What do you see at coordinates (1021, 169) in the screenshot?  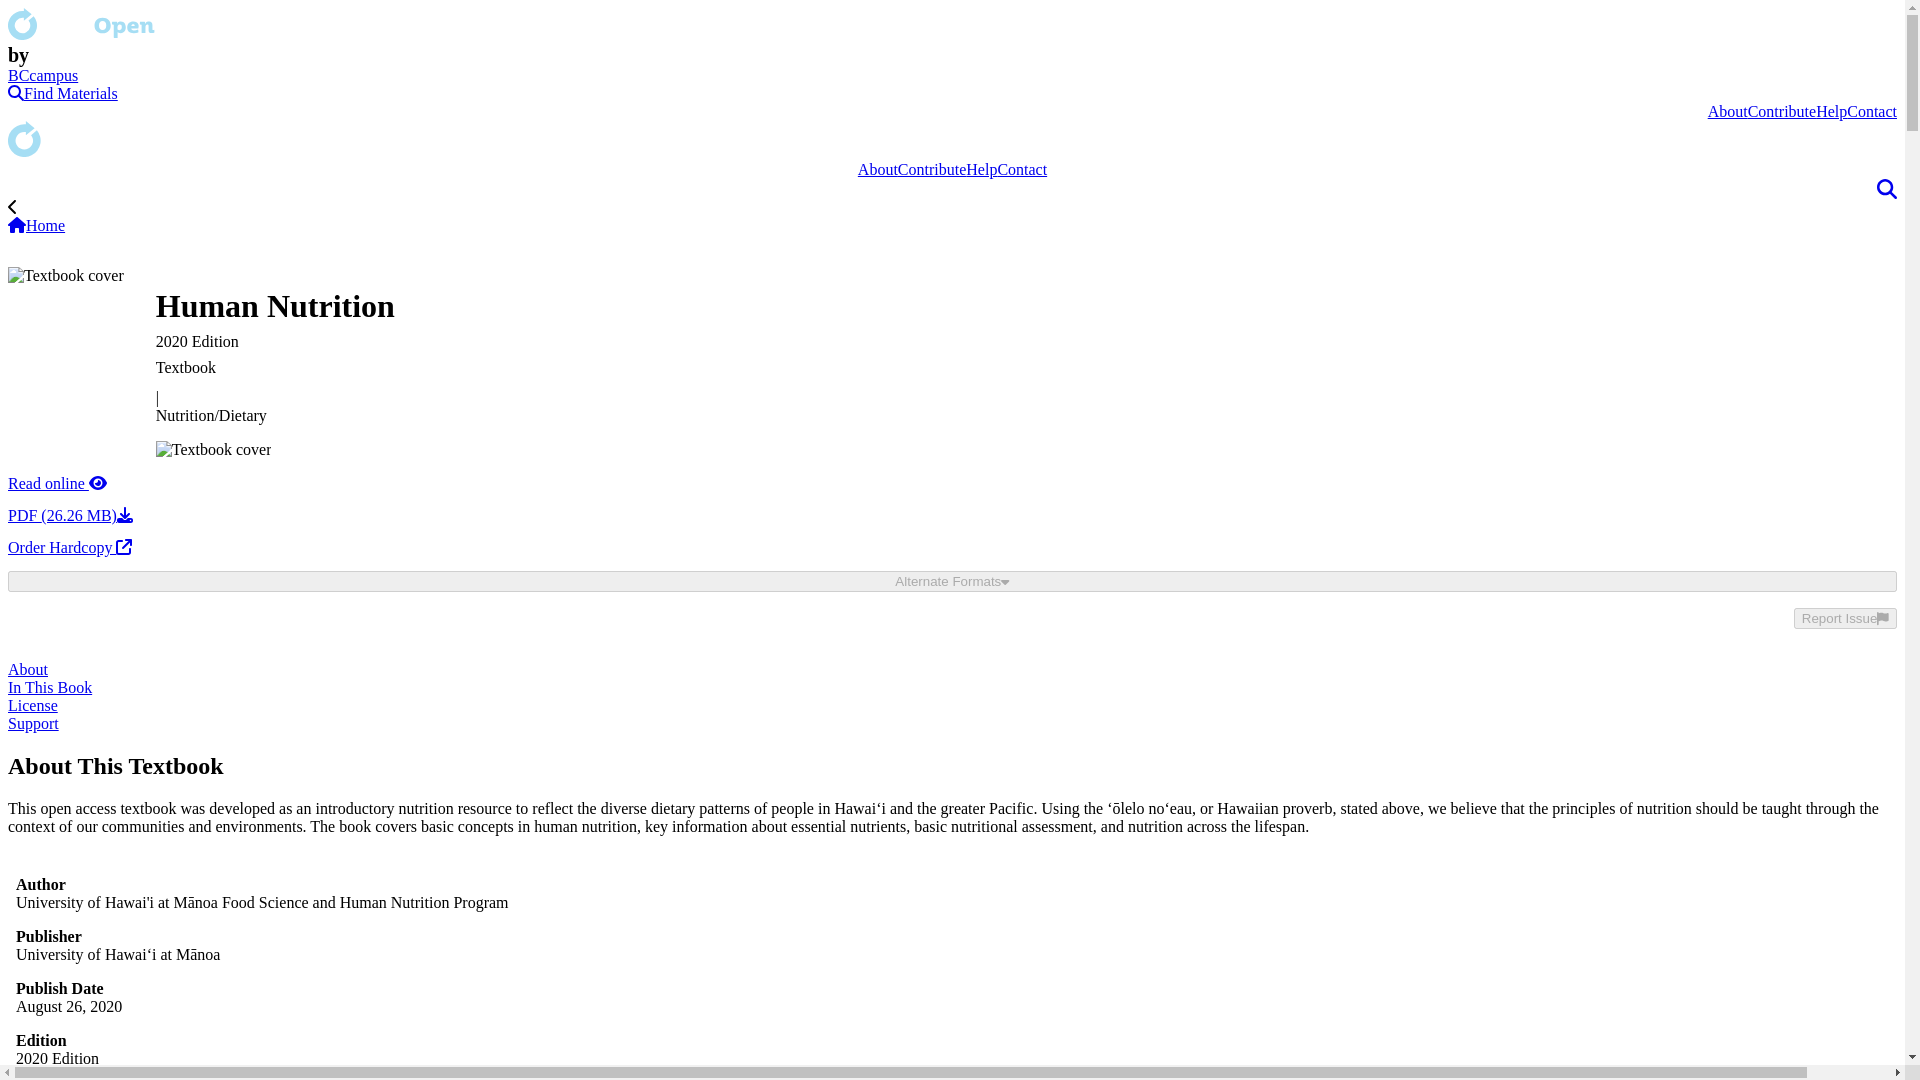 I see `Contact` at bounding box center [1021, 169].